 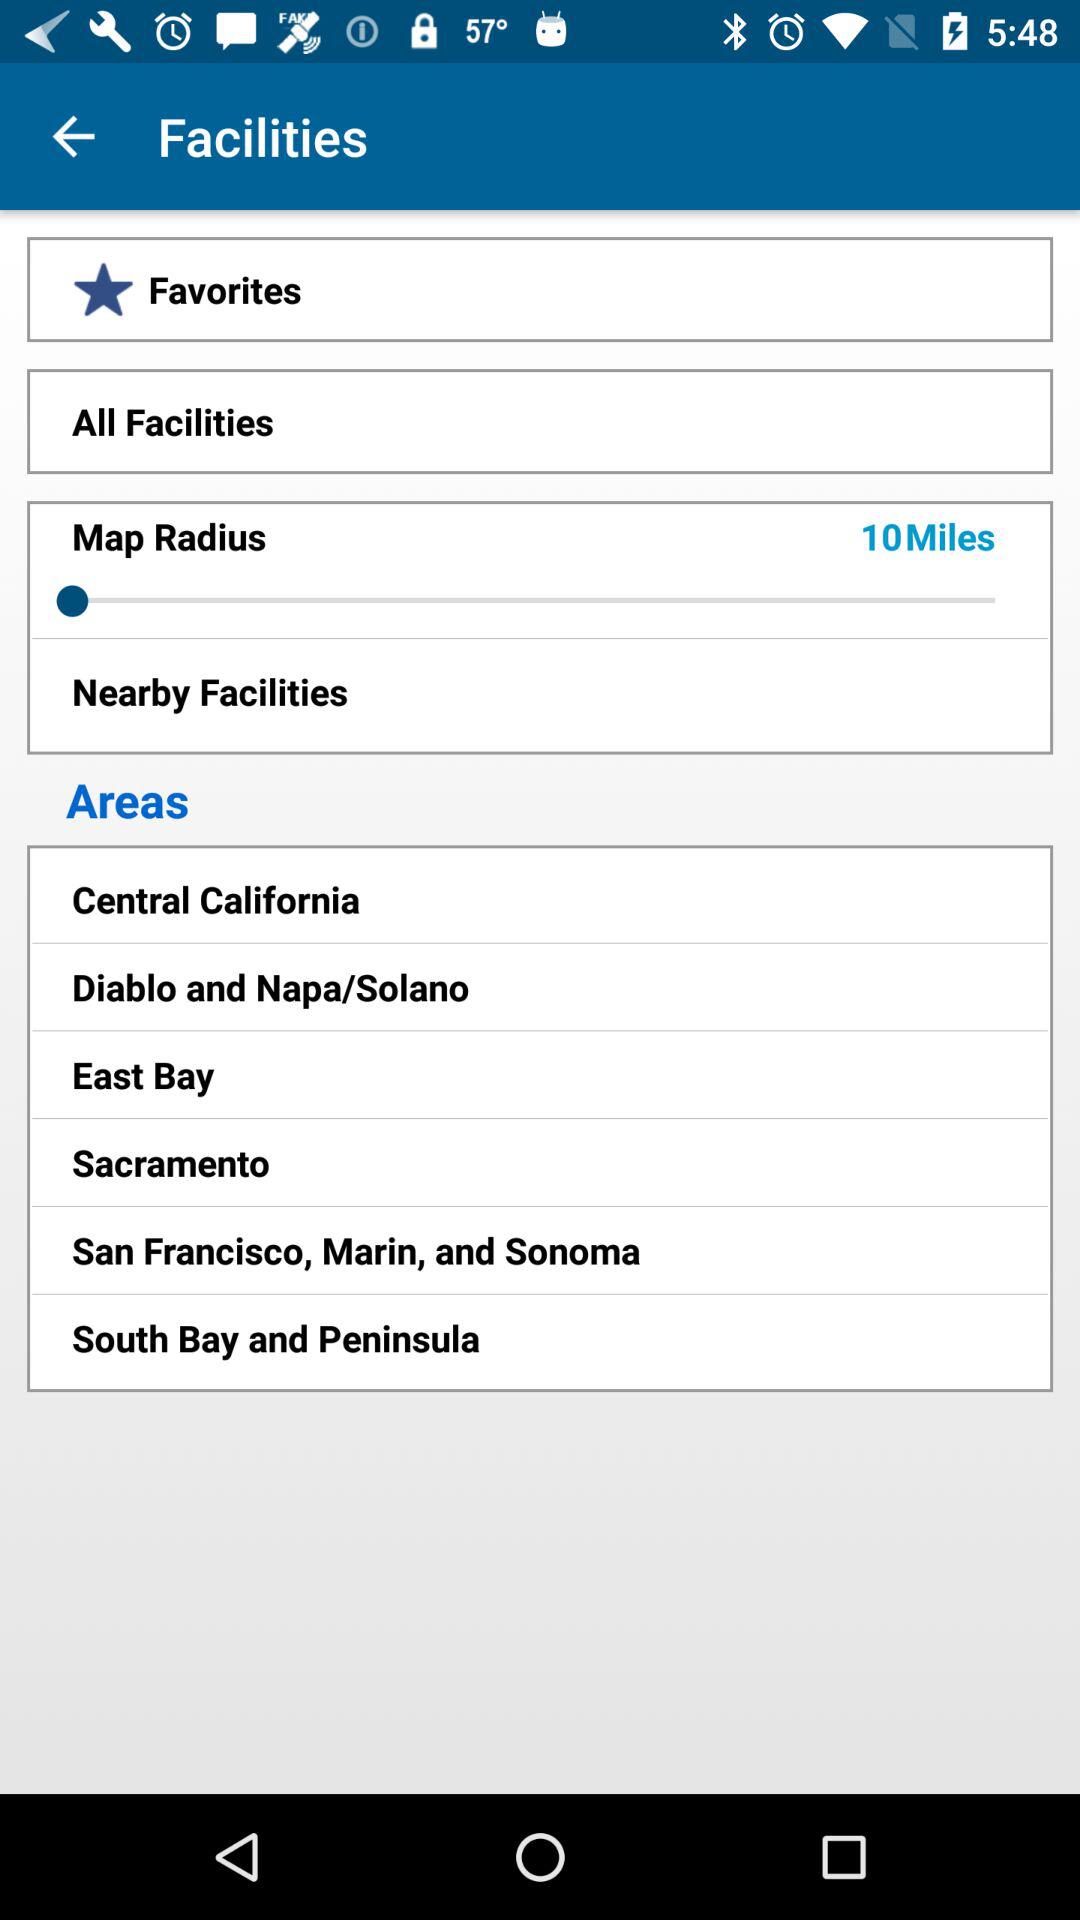 What do you see at coordinates (73, 136) in the screenshot?
I see `press item to the left of the facilities app` at bounding box center [73, 136].